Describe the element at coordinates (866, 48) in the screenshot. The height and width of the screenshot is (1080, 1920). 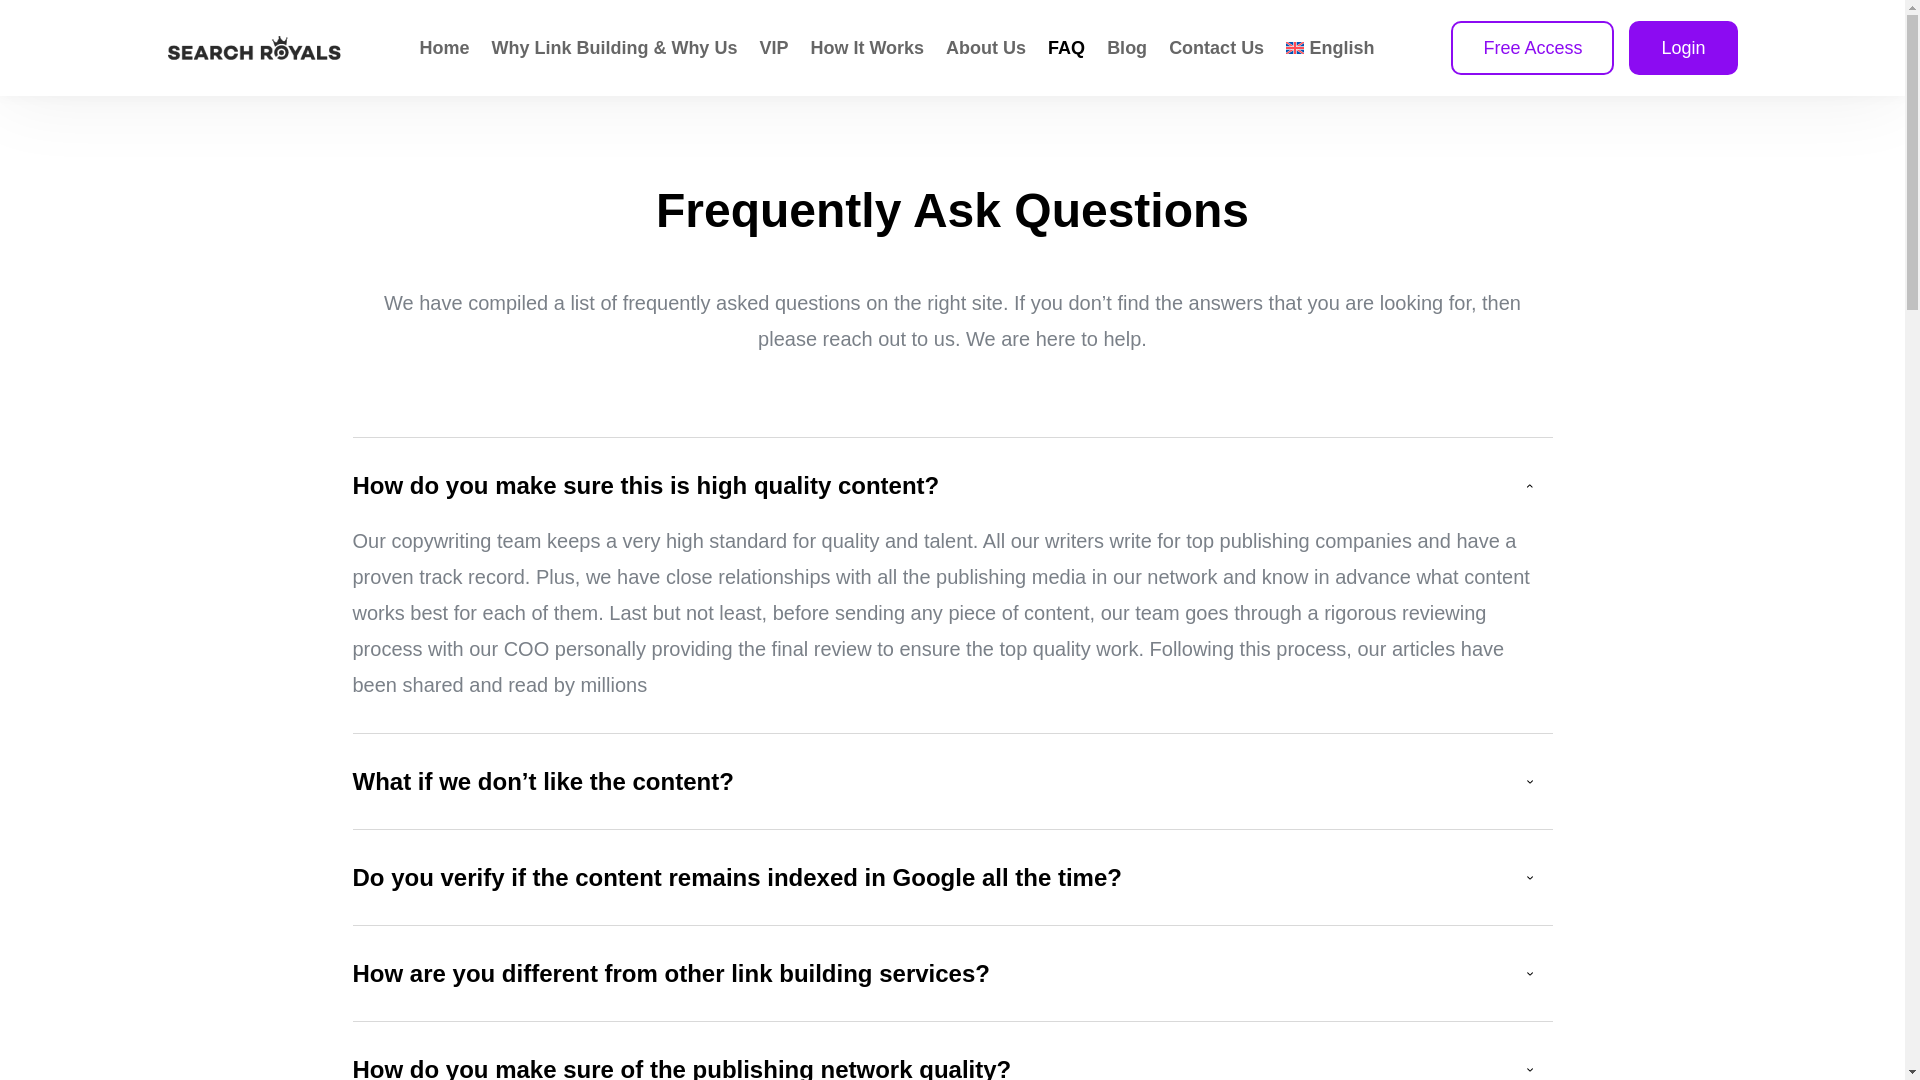
I see `How It Works` at that location.